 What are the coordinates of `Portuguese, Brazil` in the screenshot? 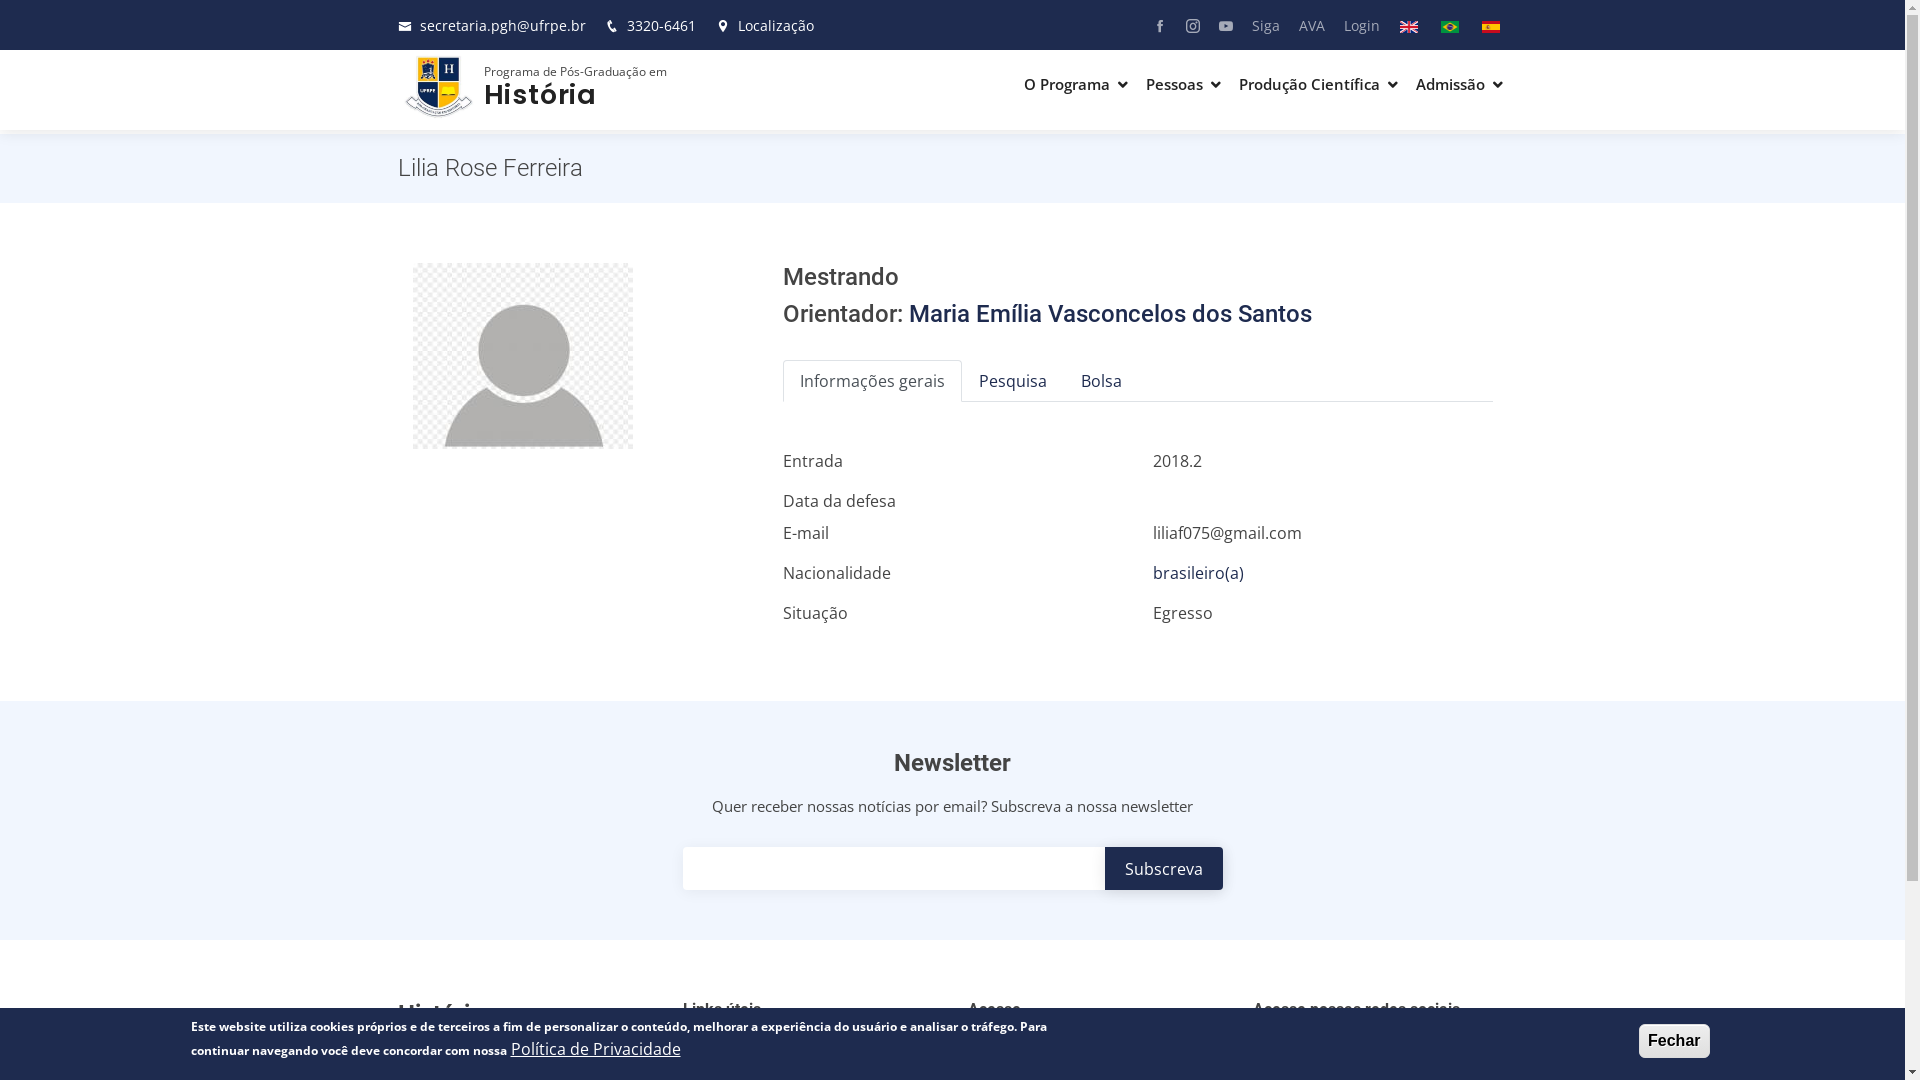 It's located at (1449, 27).